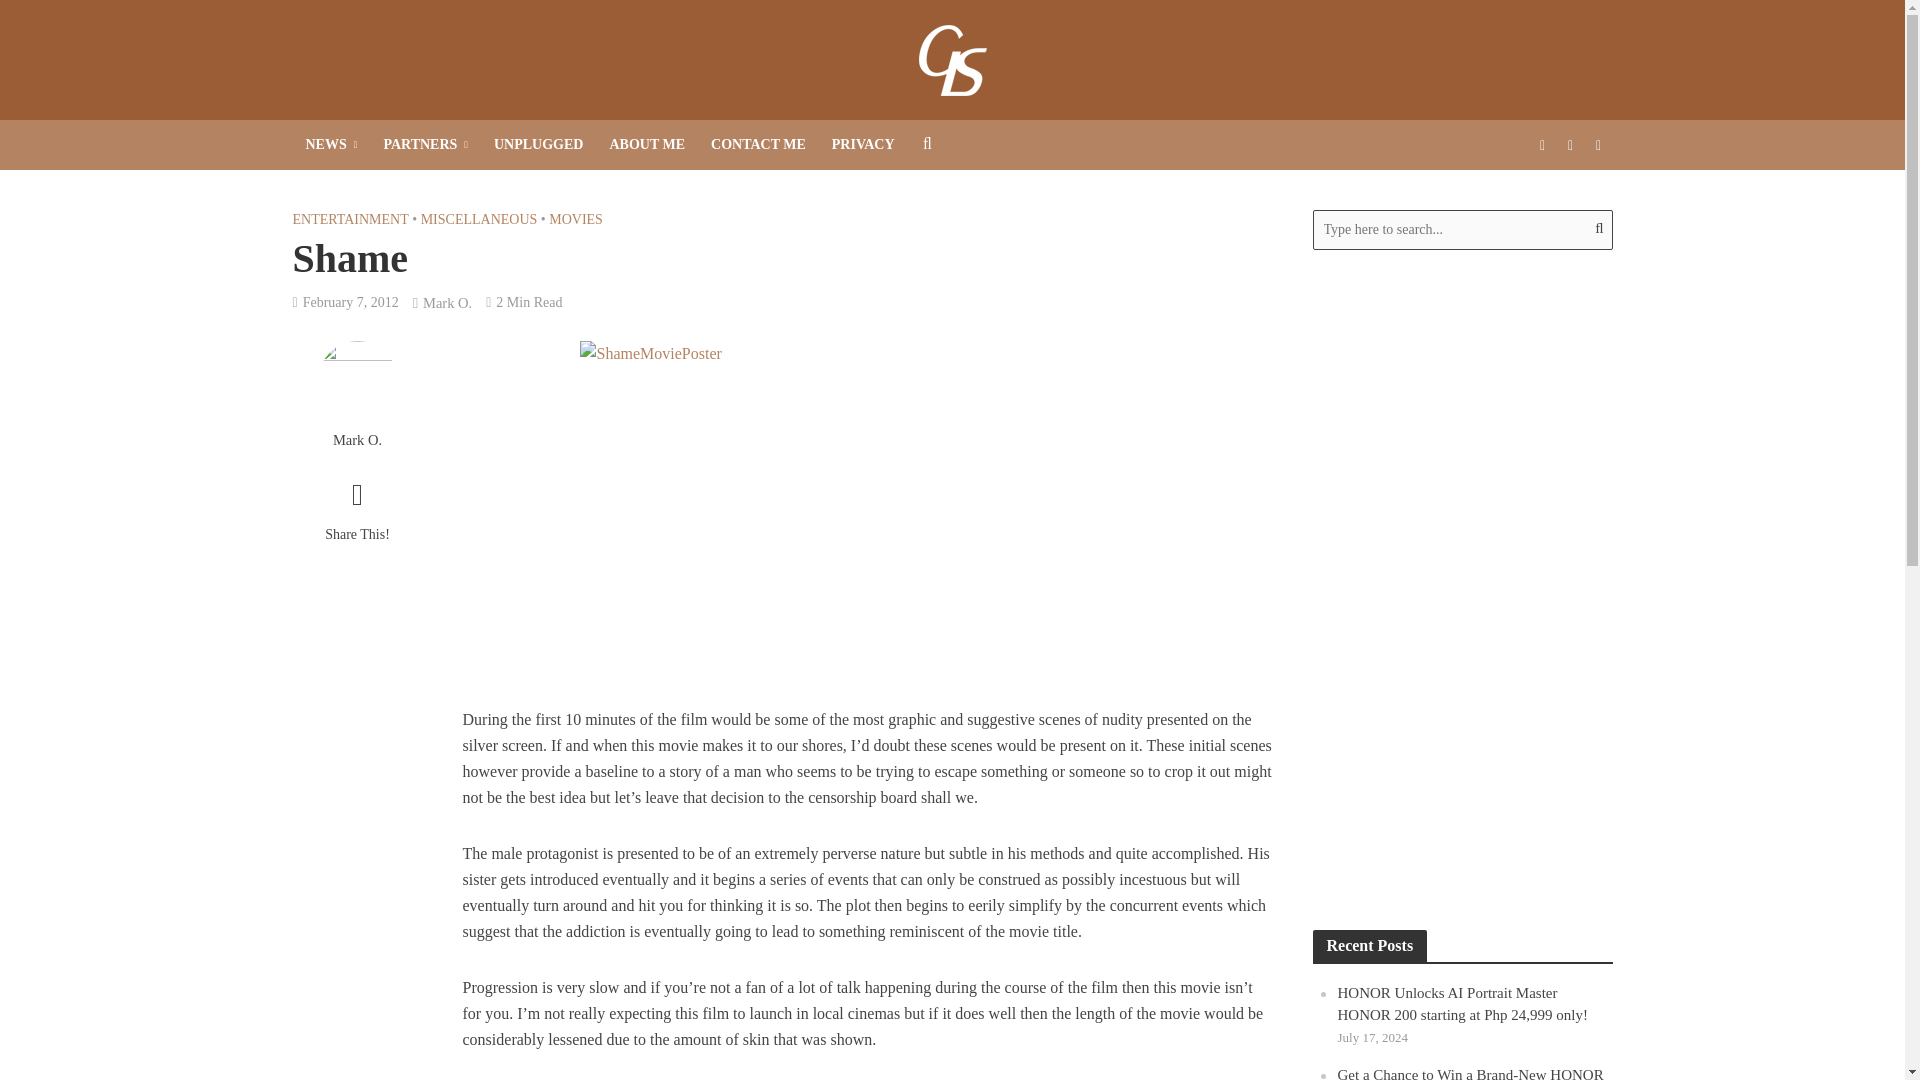 The width and height of the screenshot is (1920, 1080). I want to click on MOVIES, so click(576, 222).